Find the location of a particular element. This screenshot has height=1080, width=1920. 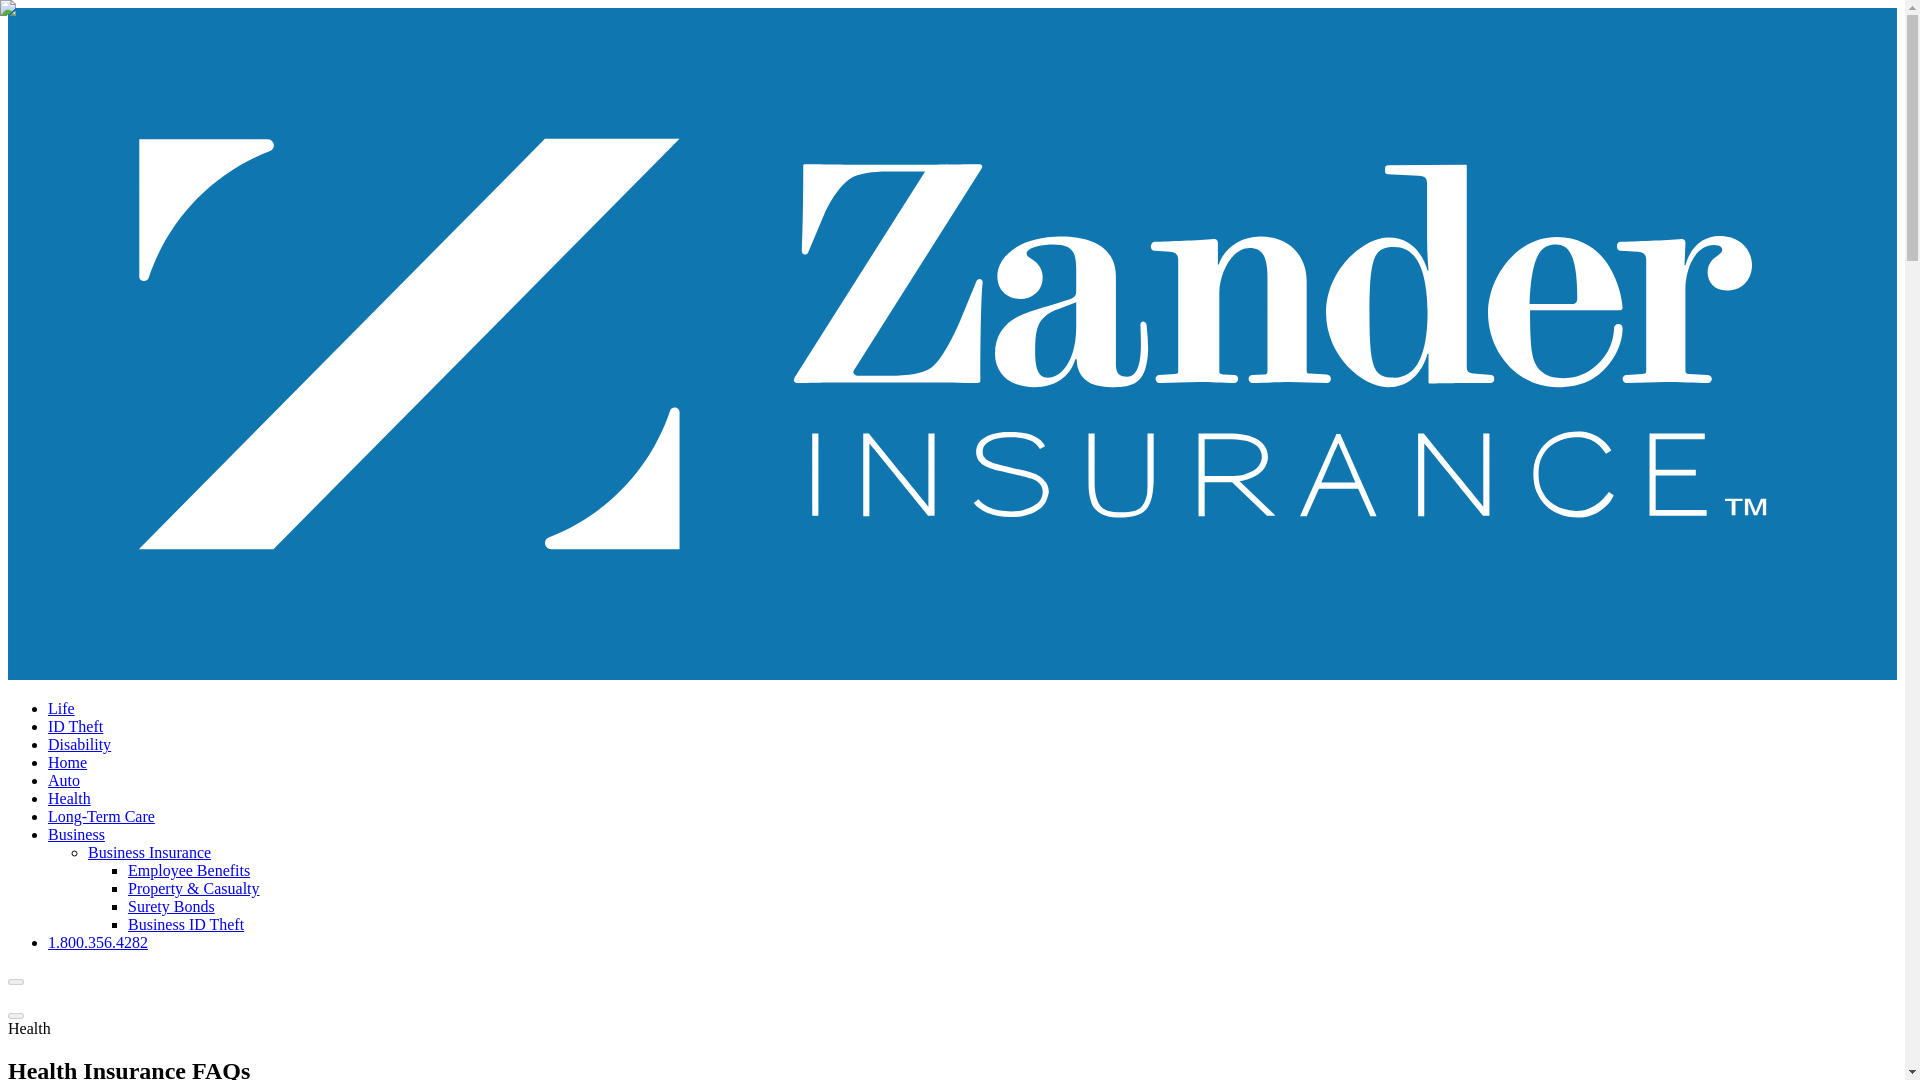

Disability is located at coordinates (80, 744).